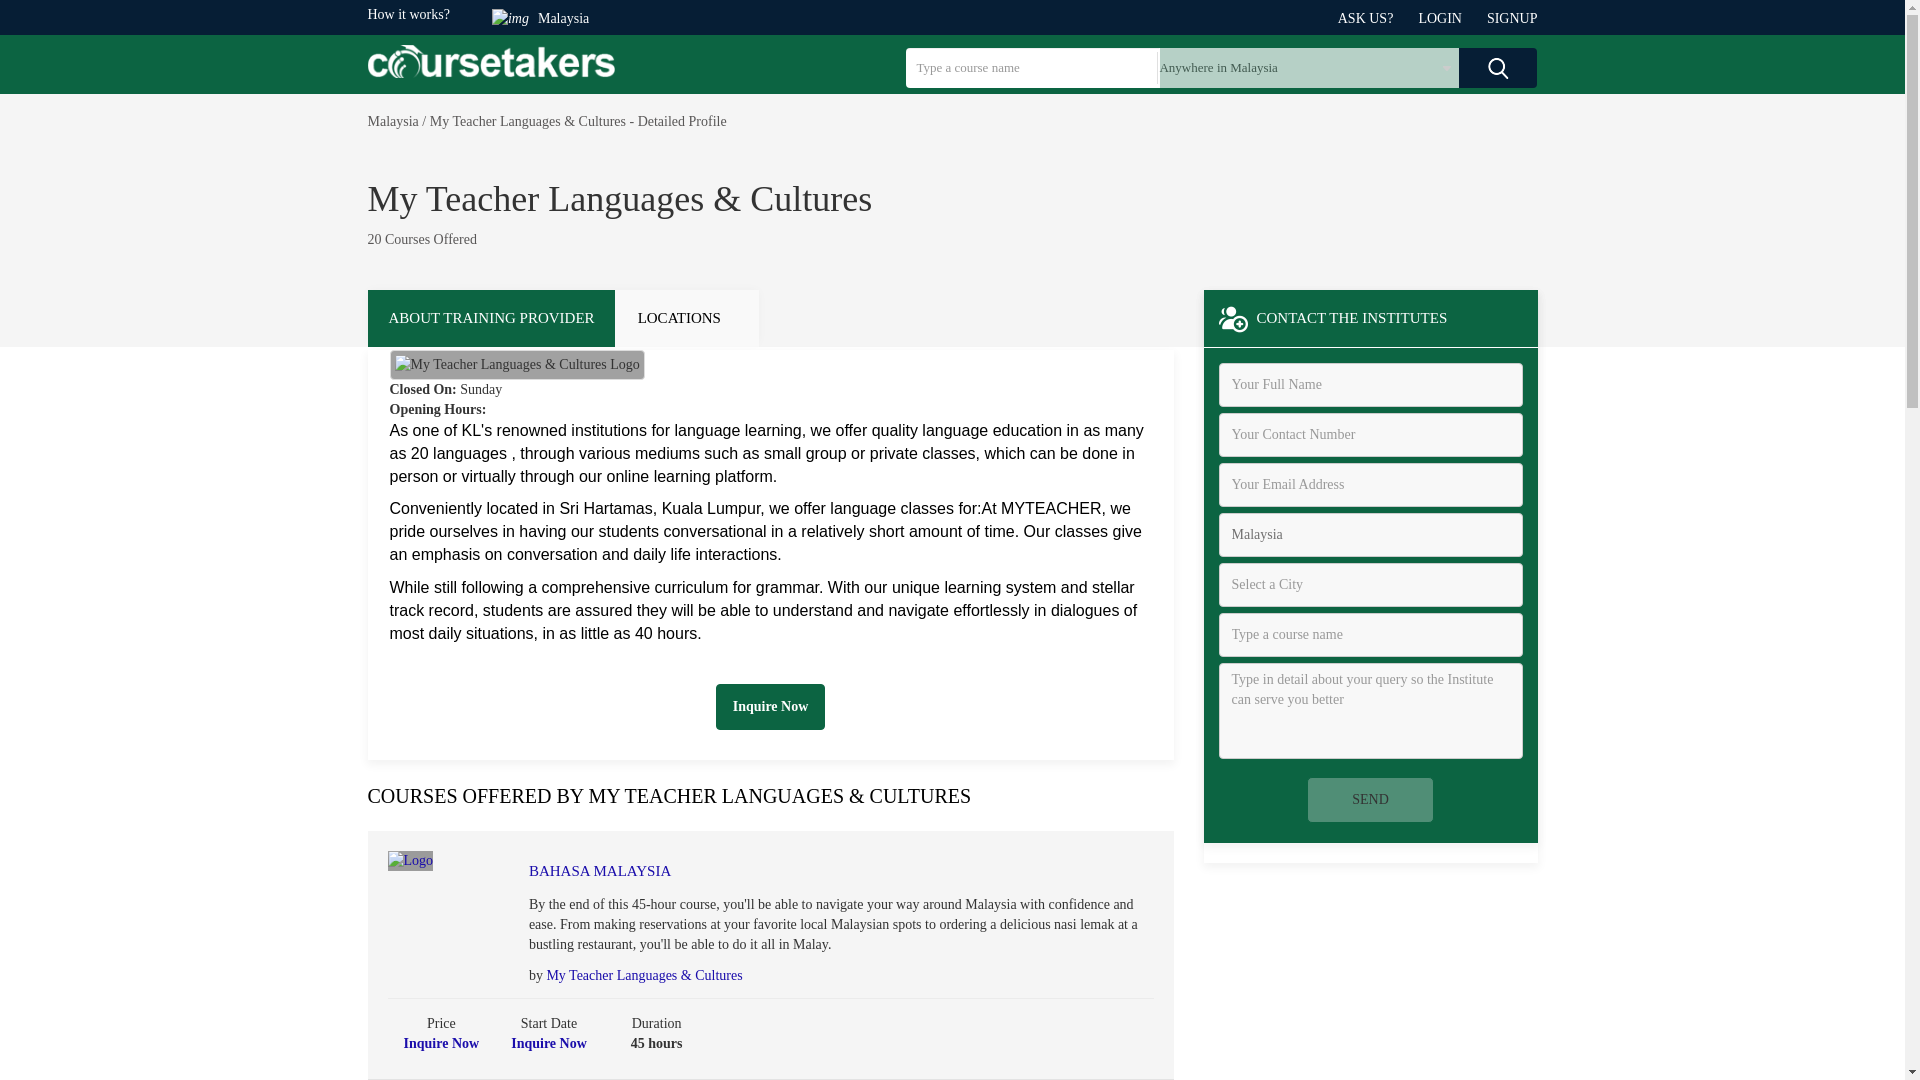 Image resolution: width=1920 pixels, height=1080 pixels. Describe the element at coordinates (794, 871) in the screenshot. I see `Bahasa Malaysia` at that location.